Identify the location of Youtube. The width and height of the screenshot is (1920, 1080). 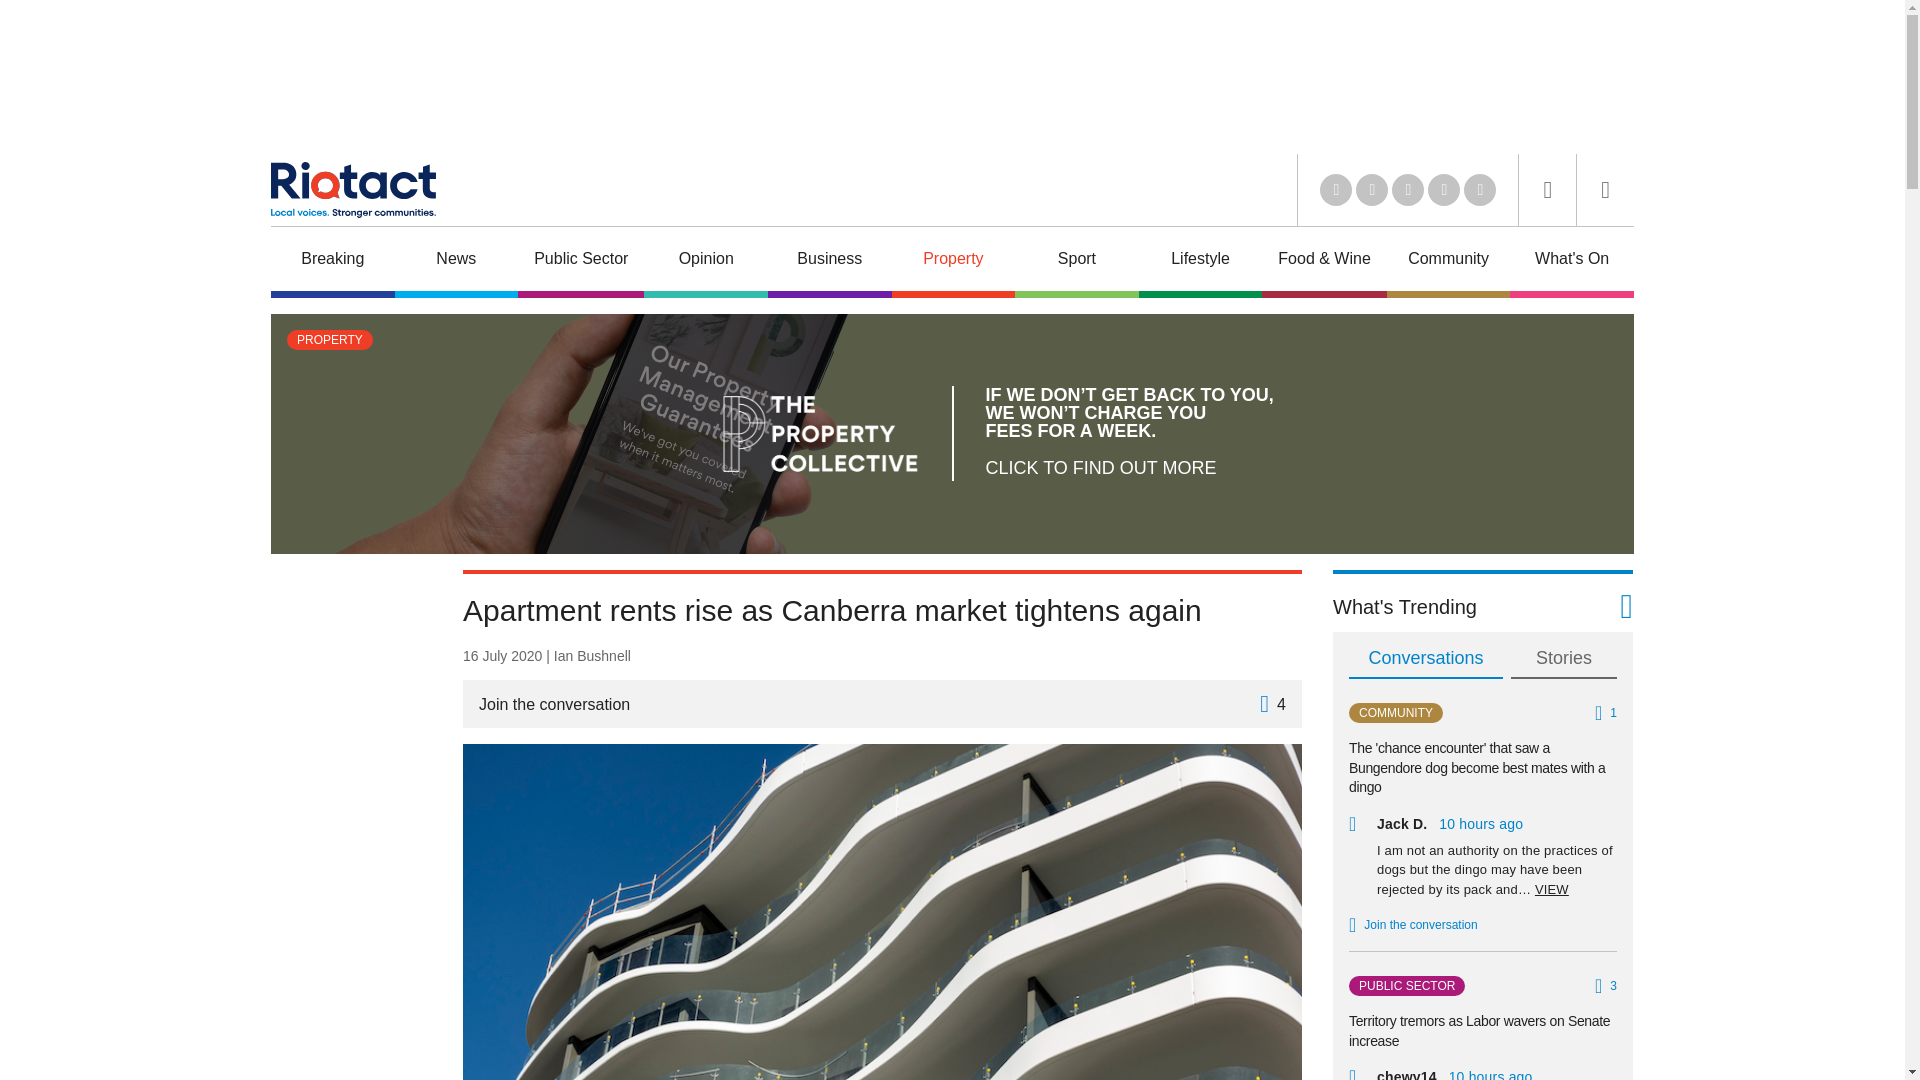
(1408, 190).